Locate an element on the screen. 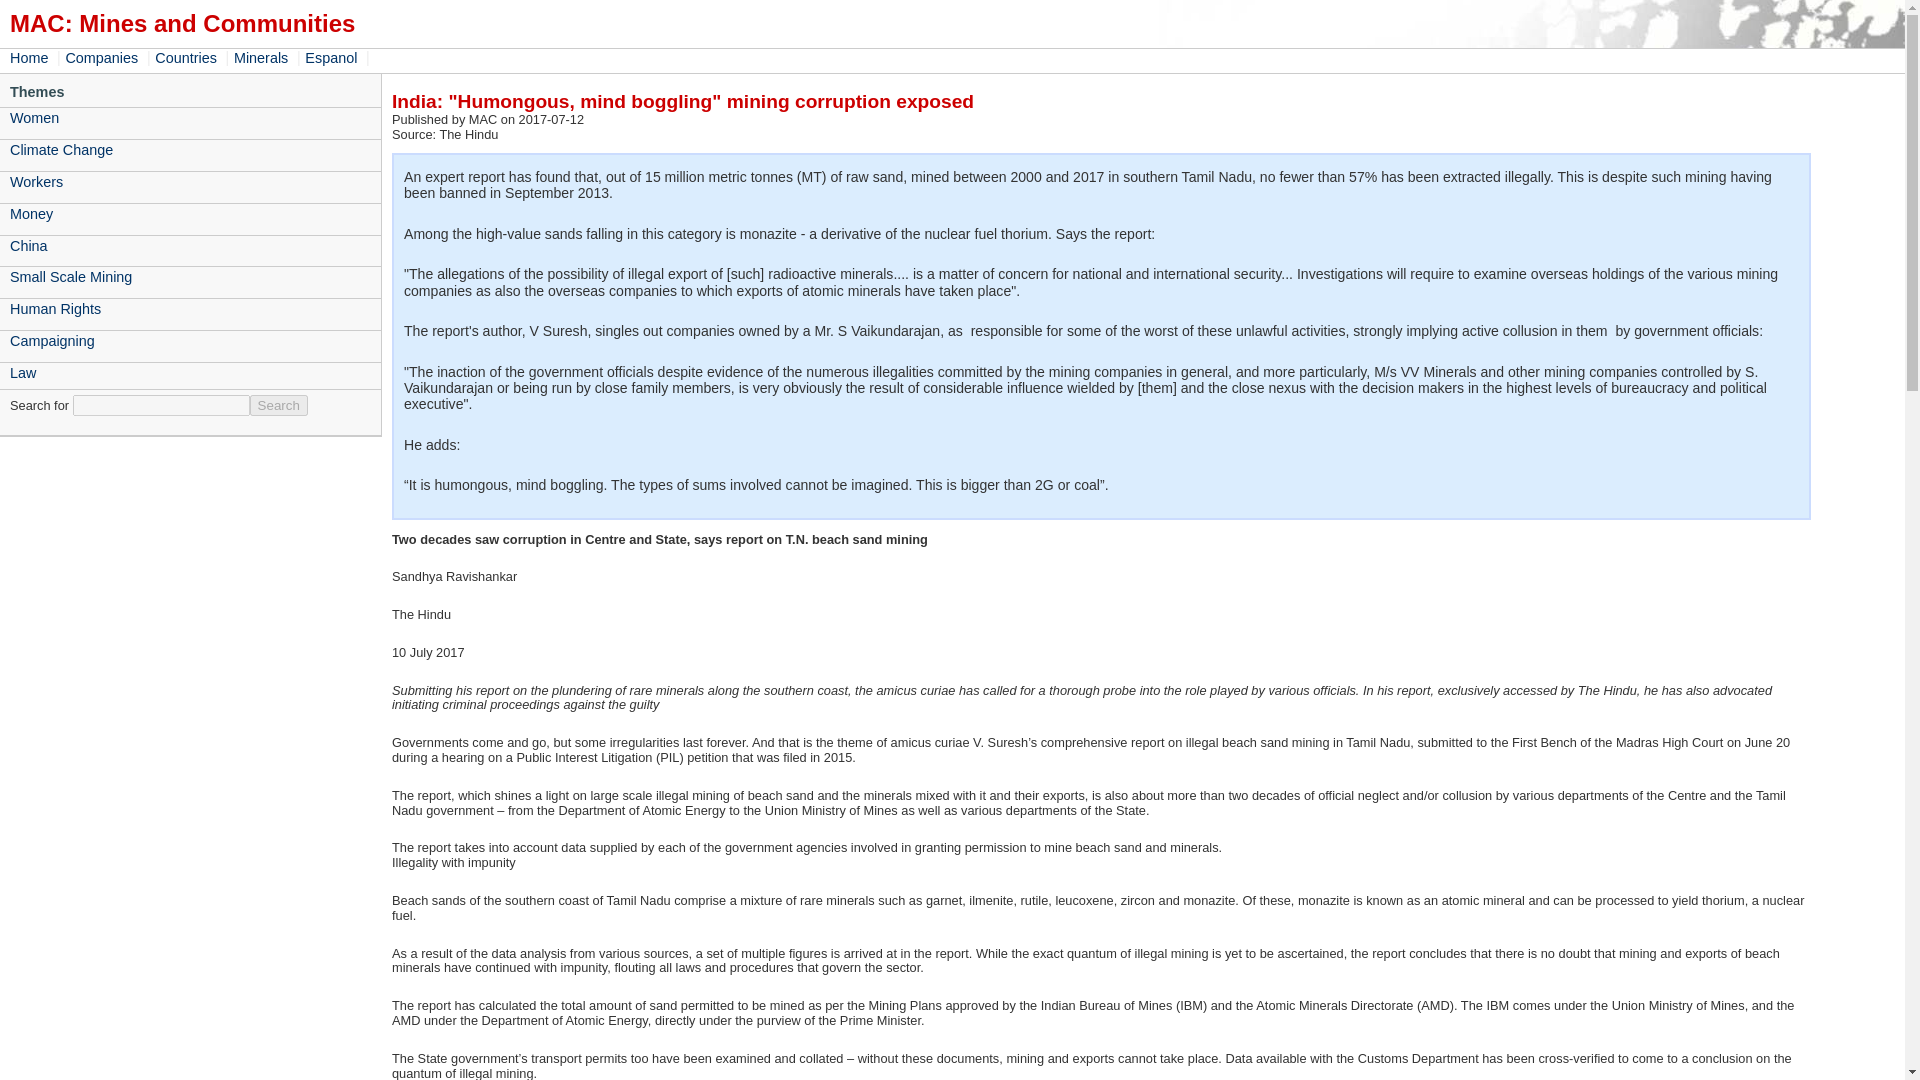 This screenshot has width=1920, height=1080. Countries is located at coordinates (188, 57).